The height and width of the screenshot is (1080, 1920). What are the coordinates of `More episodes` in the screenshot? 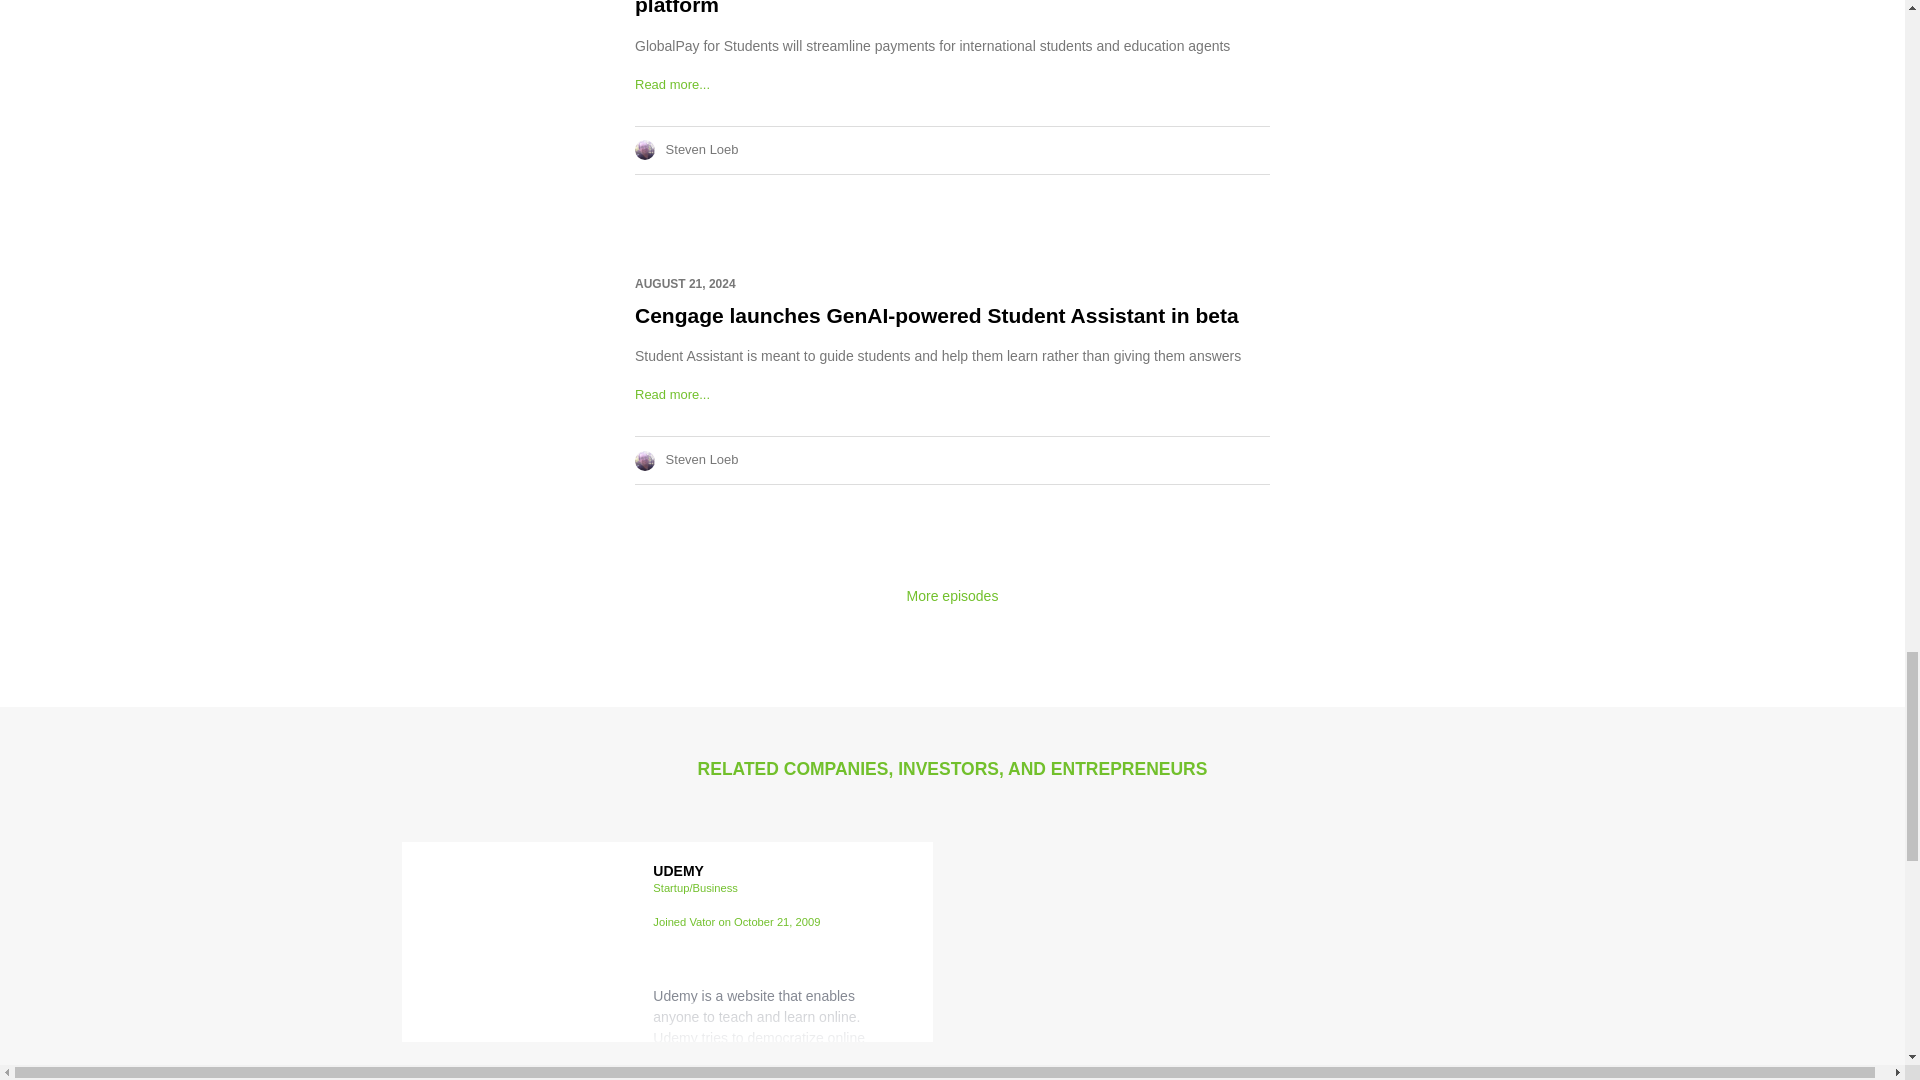 It's located at (952, 595).